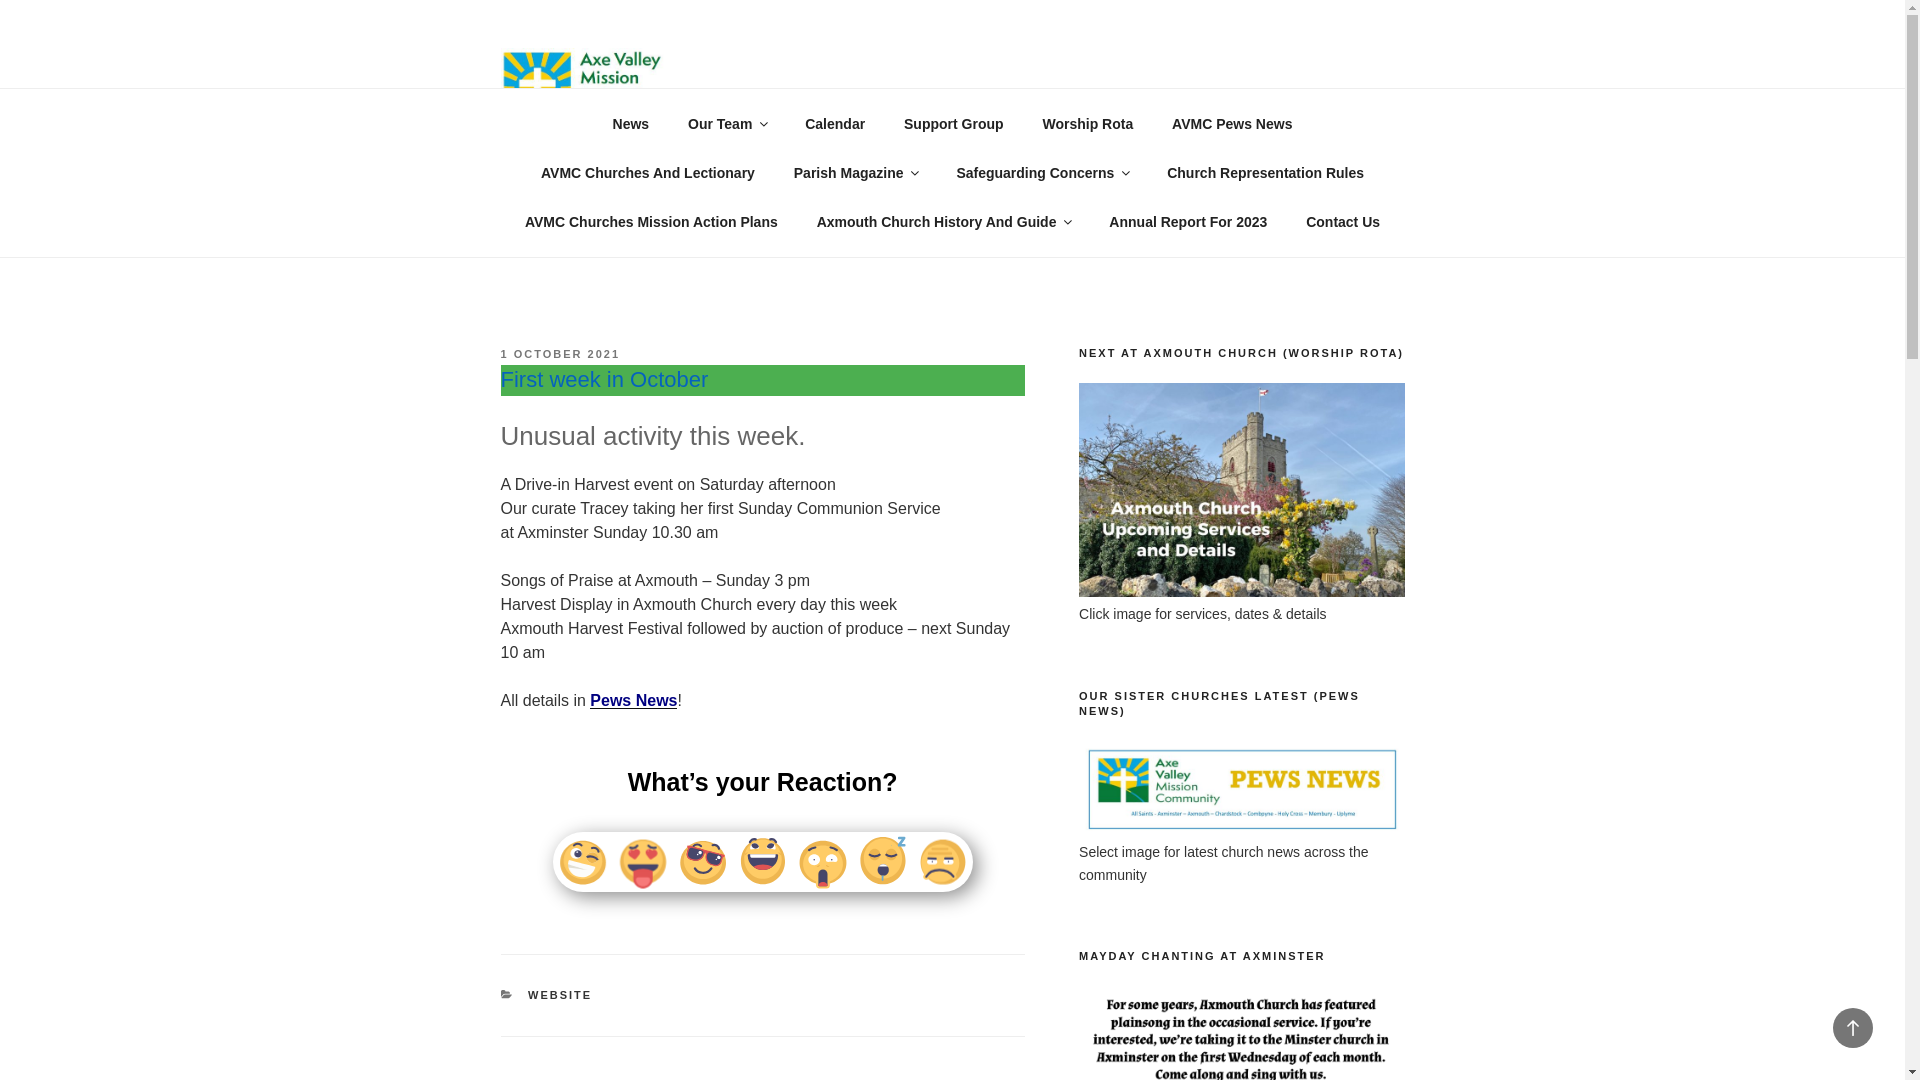  What do you see at coordinates (943, 222) in the screenshot?
I see `Axmouth Church History And Guide` at bounding box center [943, 222].